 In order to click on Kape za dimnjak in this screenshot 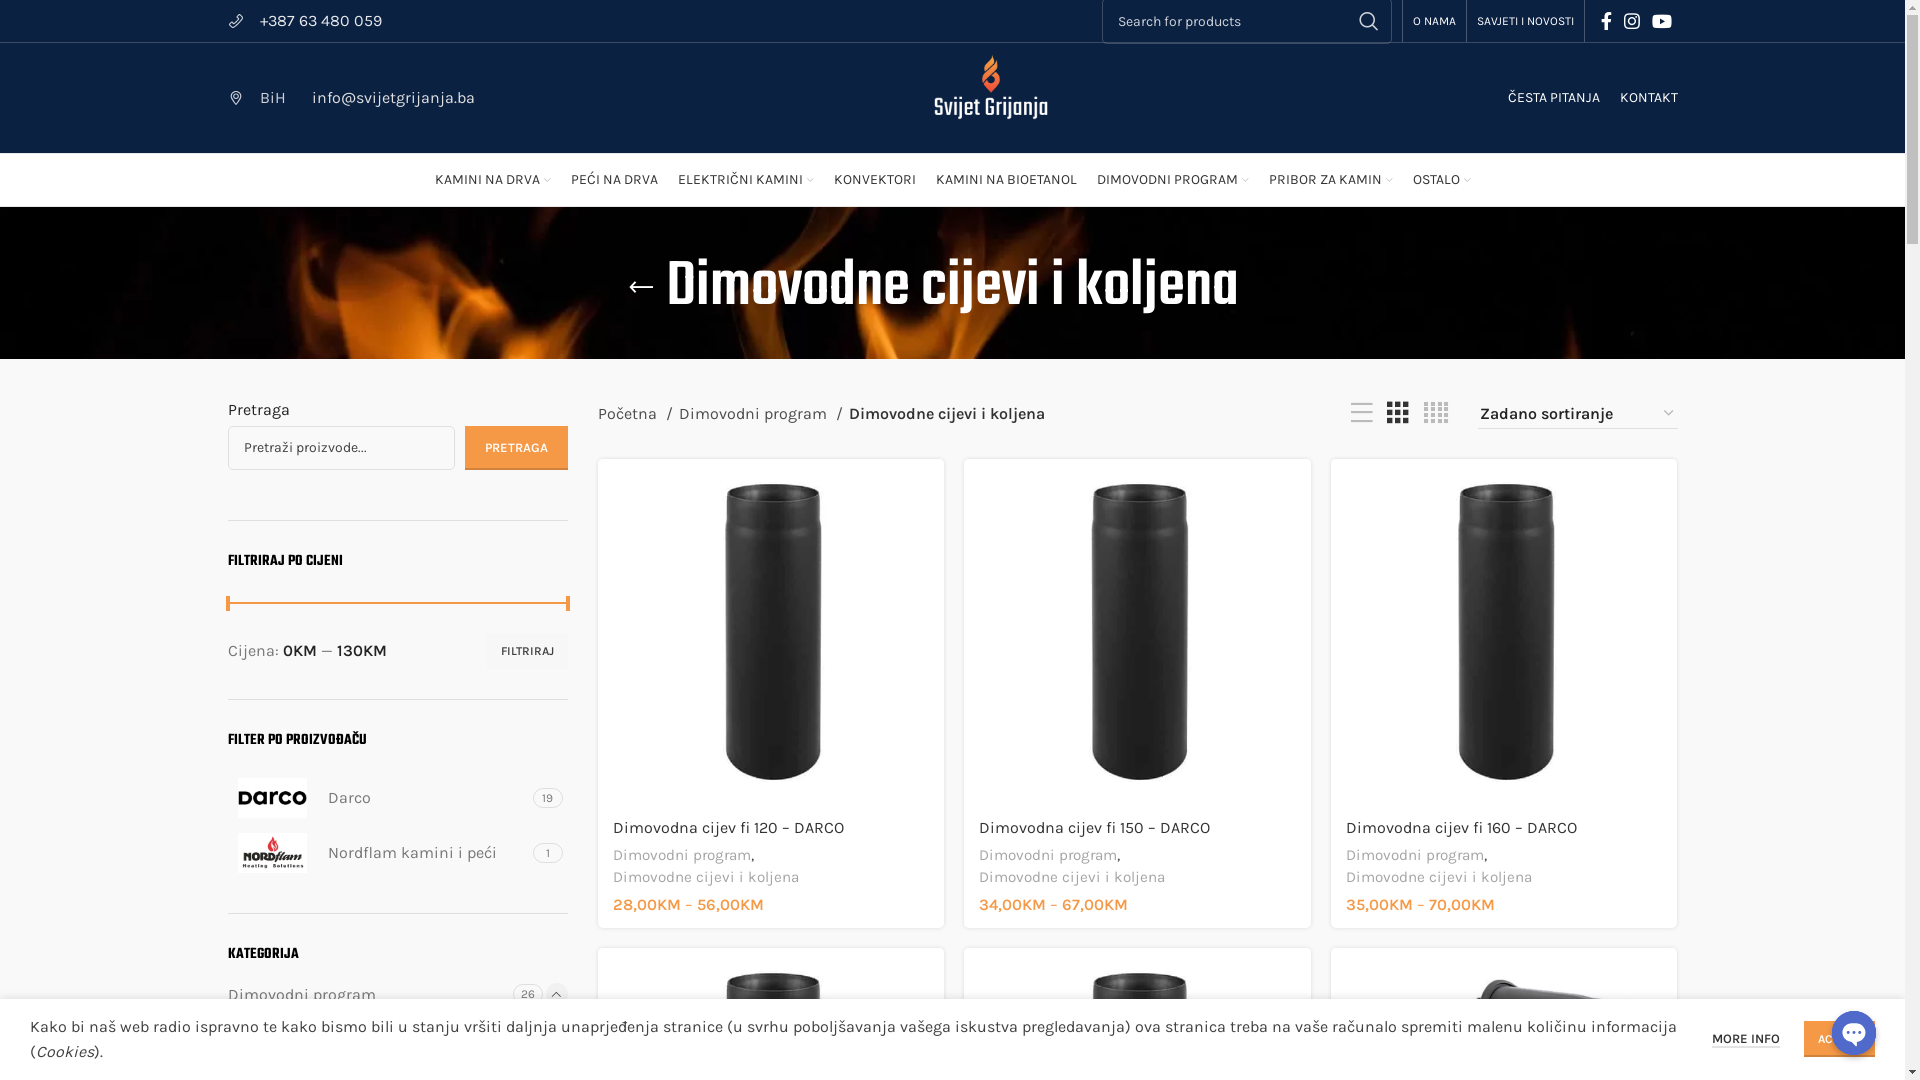, I will do `click(377, 1034)`.